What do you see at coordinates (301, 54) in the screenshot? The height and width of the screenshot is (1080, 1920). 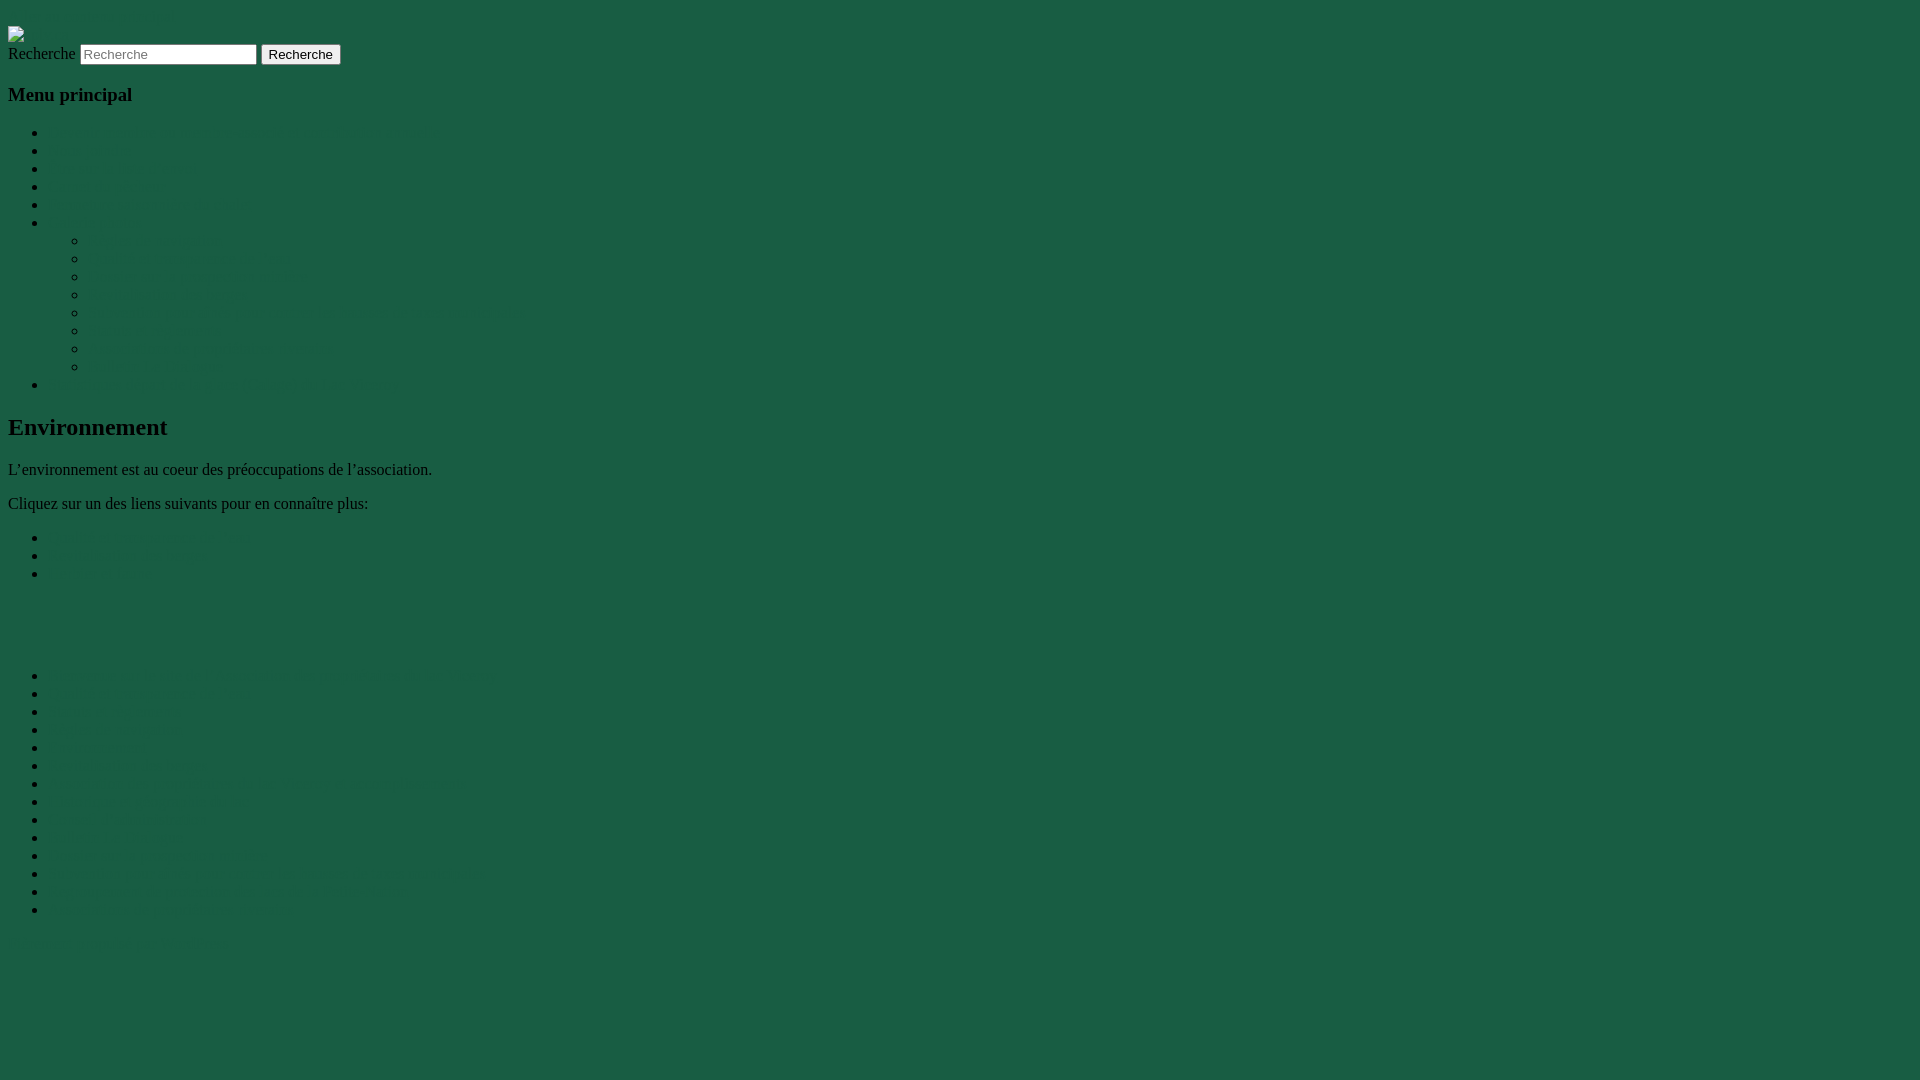 I see `Recherche` at bounding box center [301, 54].